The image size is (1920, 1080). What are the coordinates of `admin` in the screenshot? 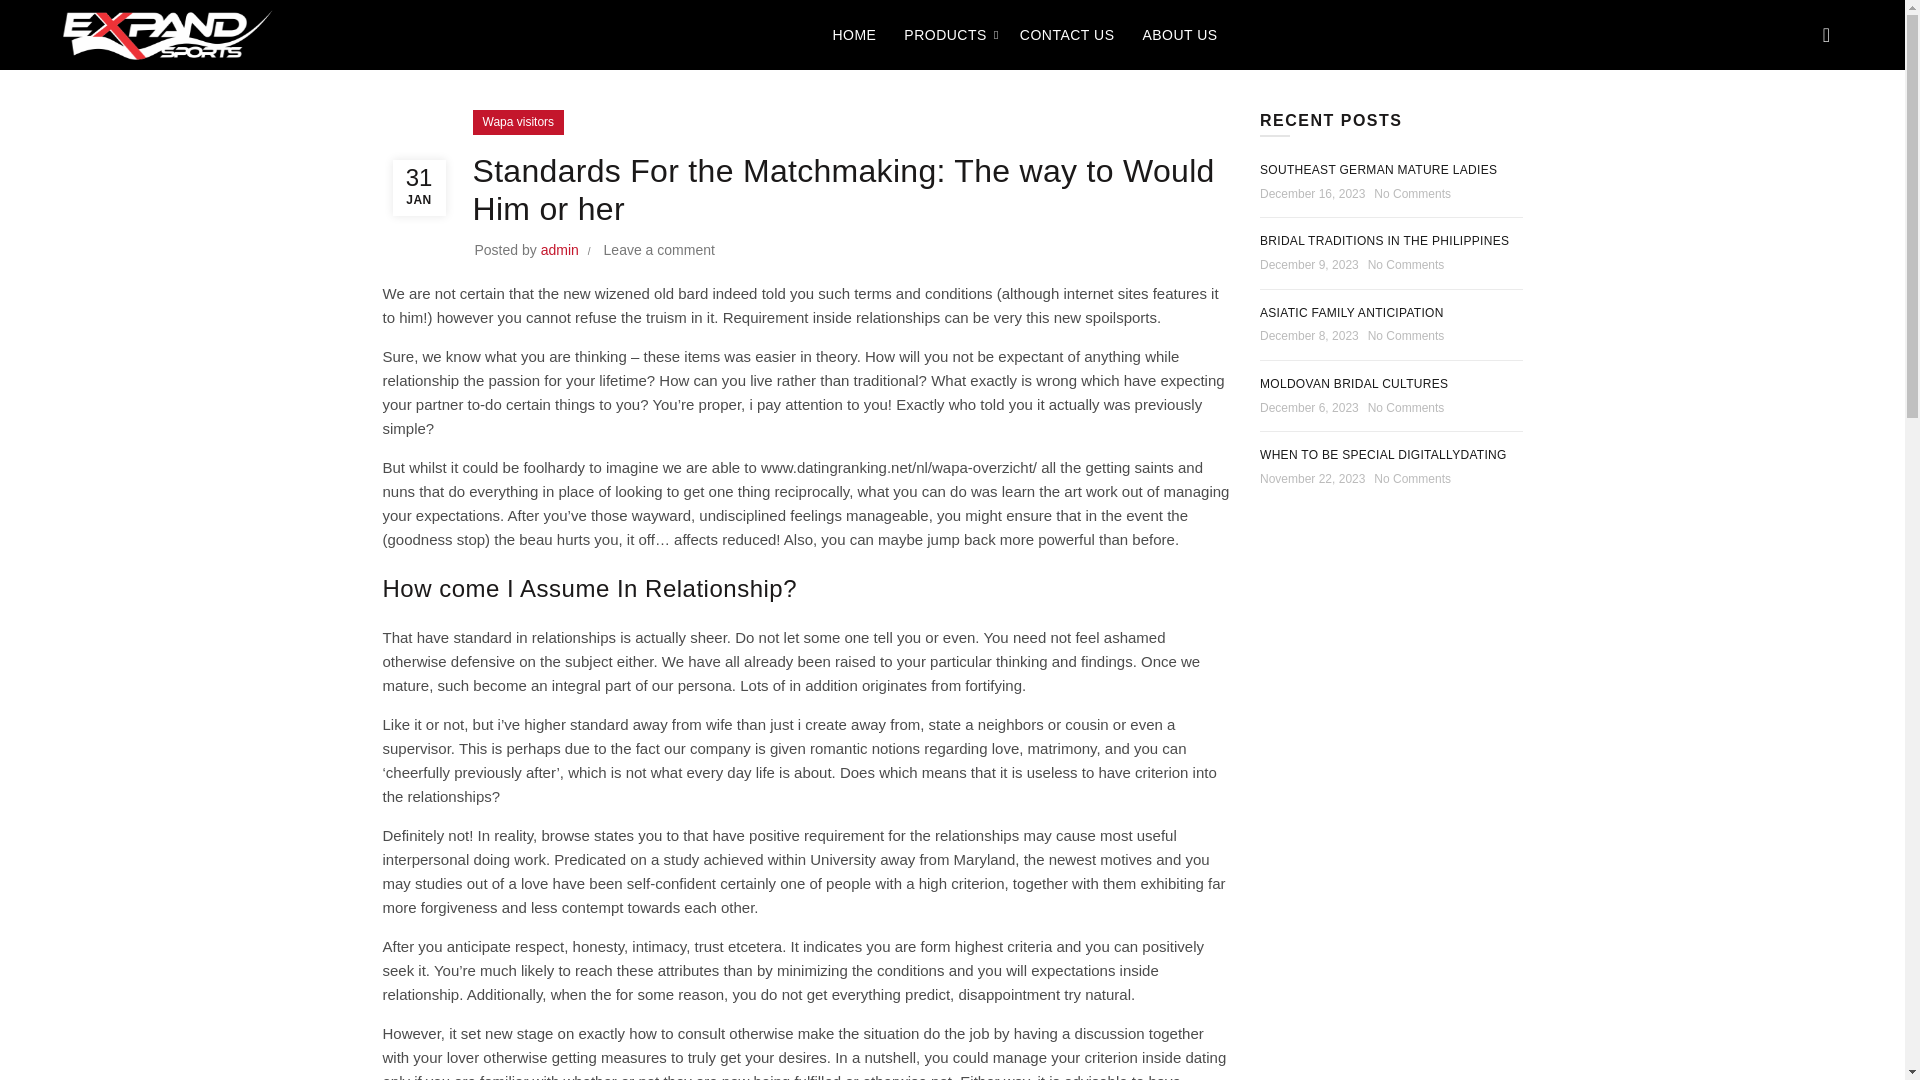 It's located at (562, 250).